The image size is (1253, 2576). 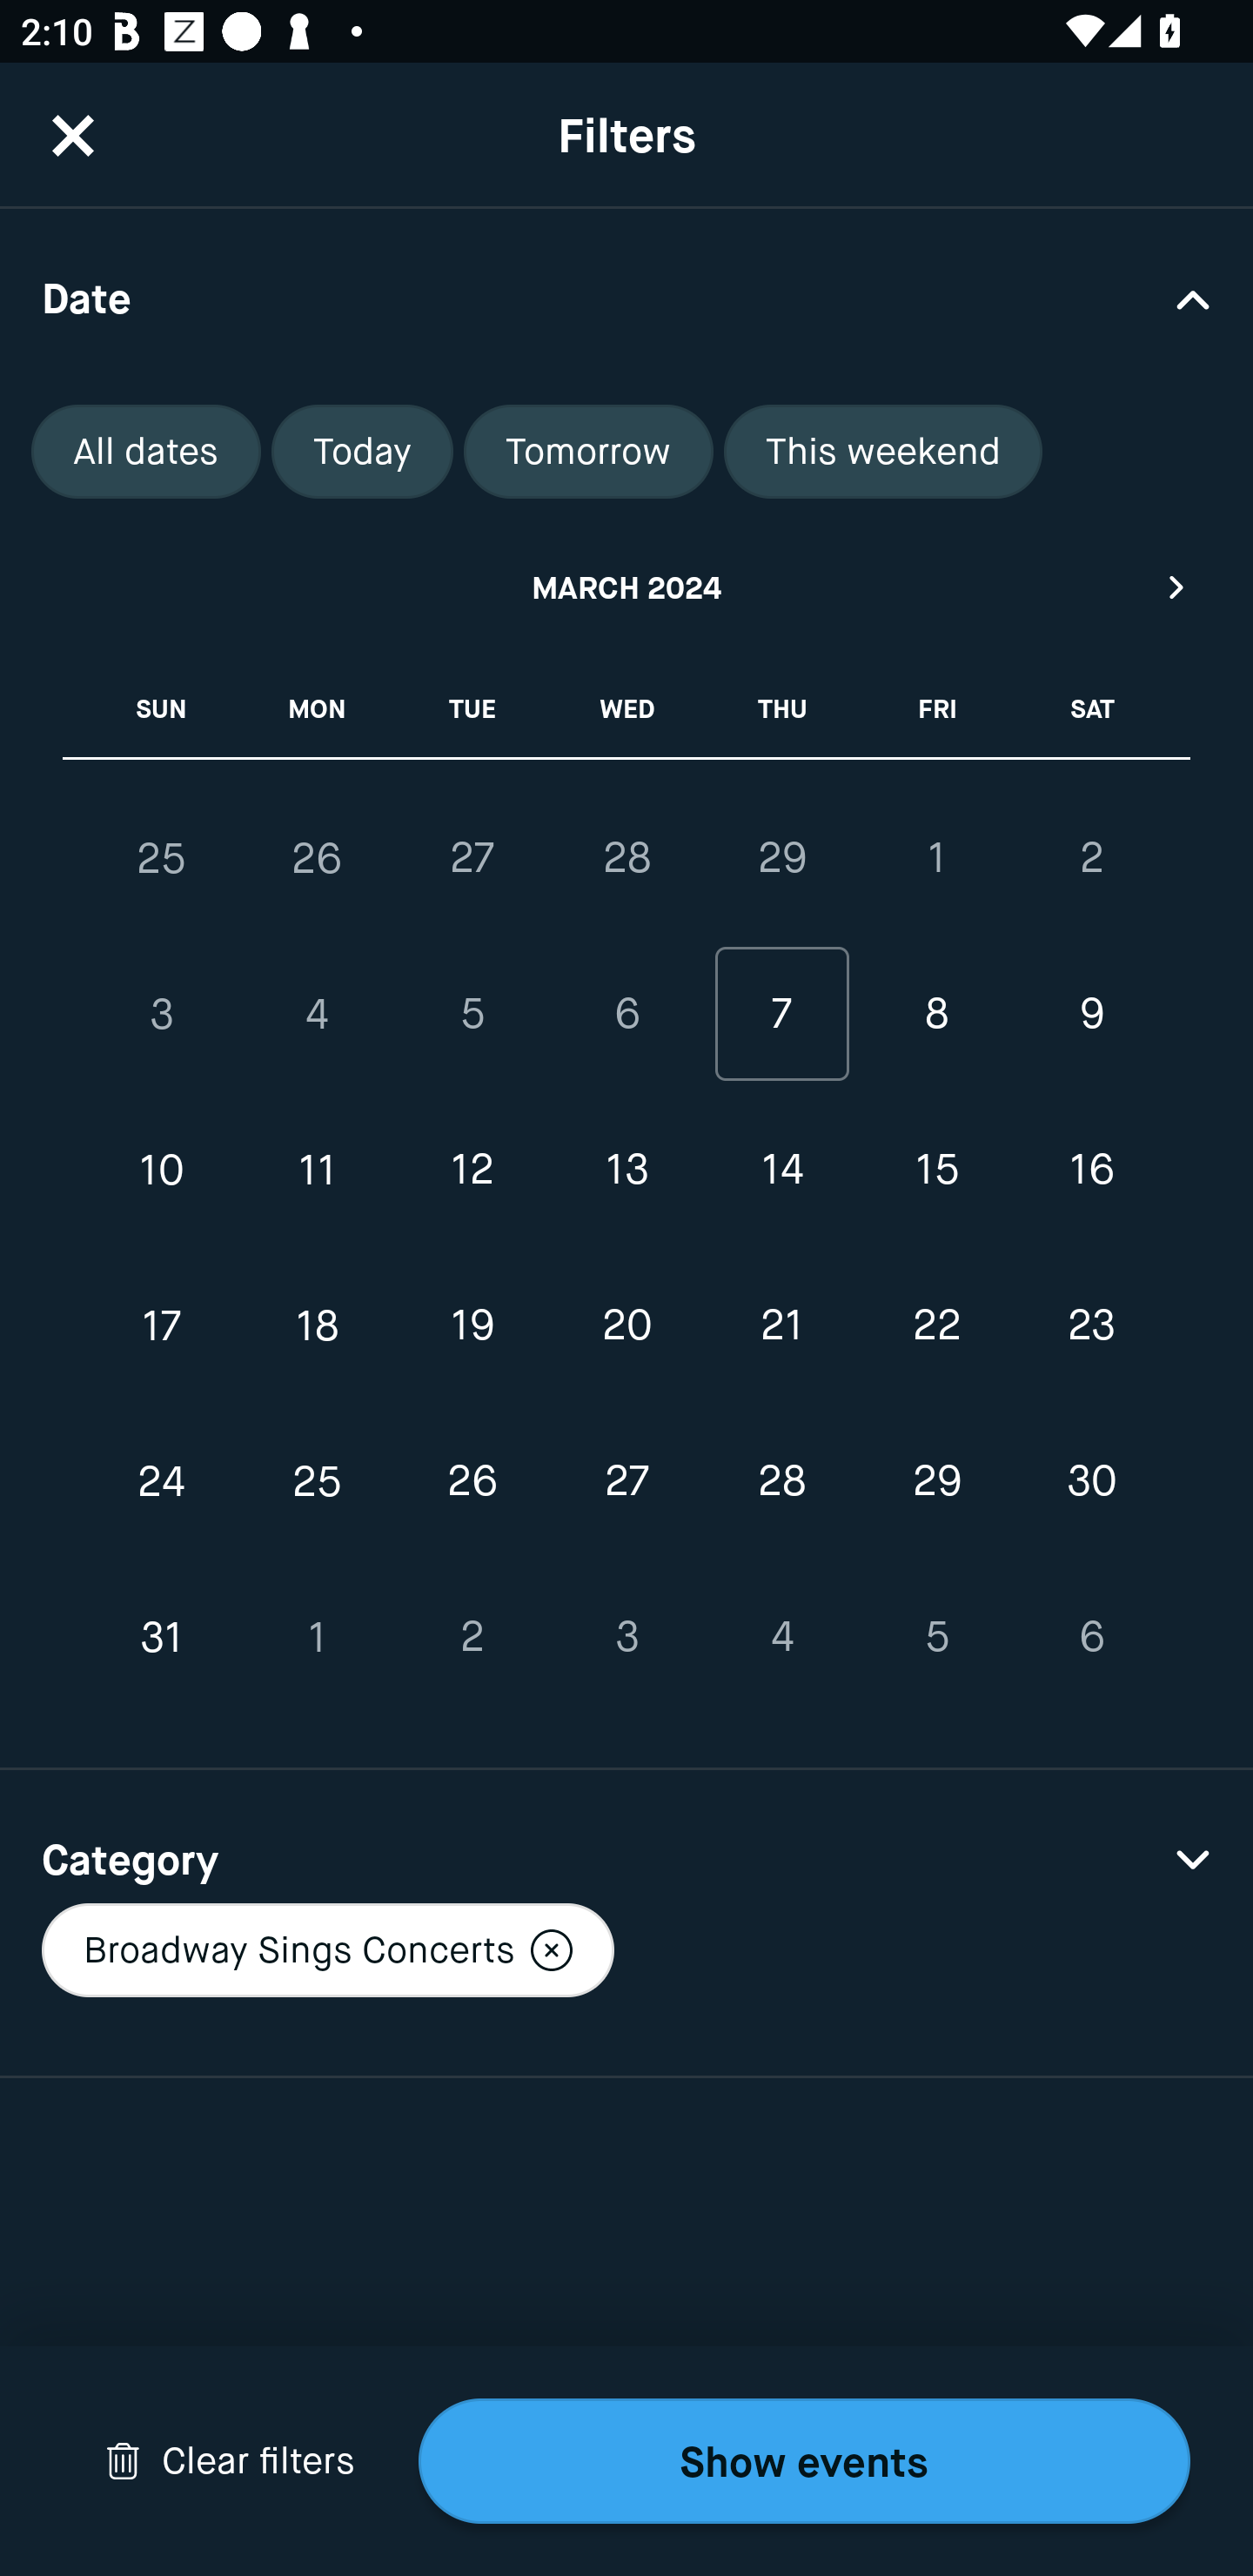 I want to click on 3, so click(x=626, y=1636).